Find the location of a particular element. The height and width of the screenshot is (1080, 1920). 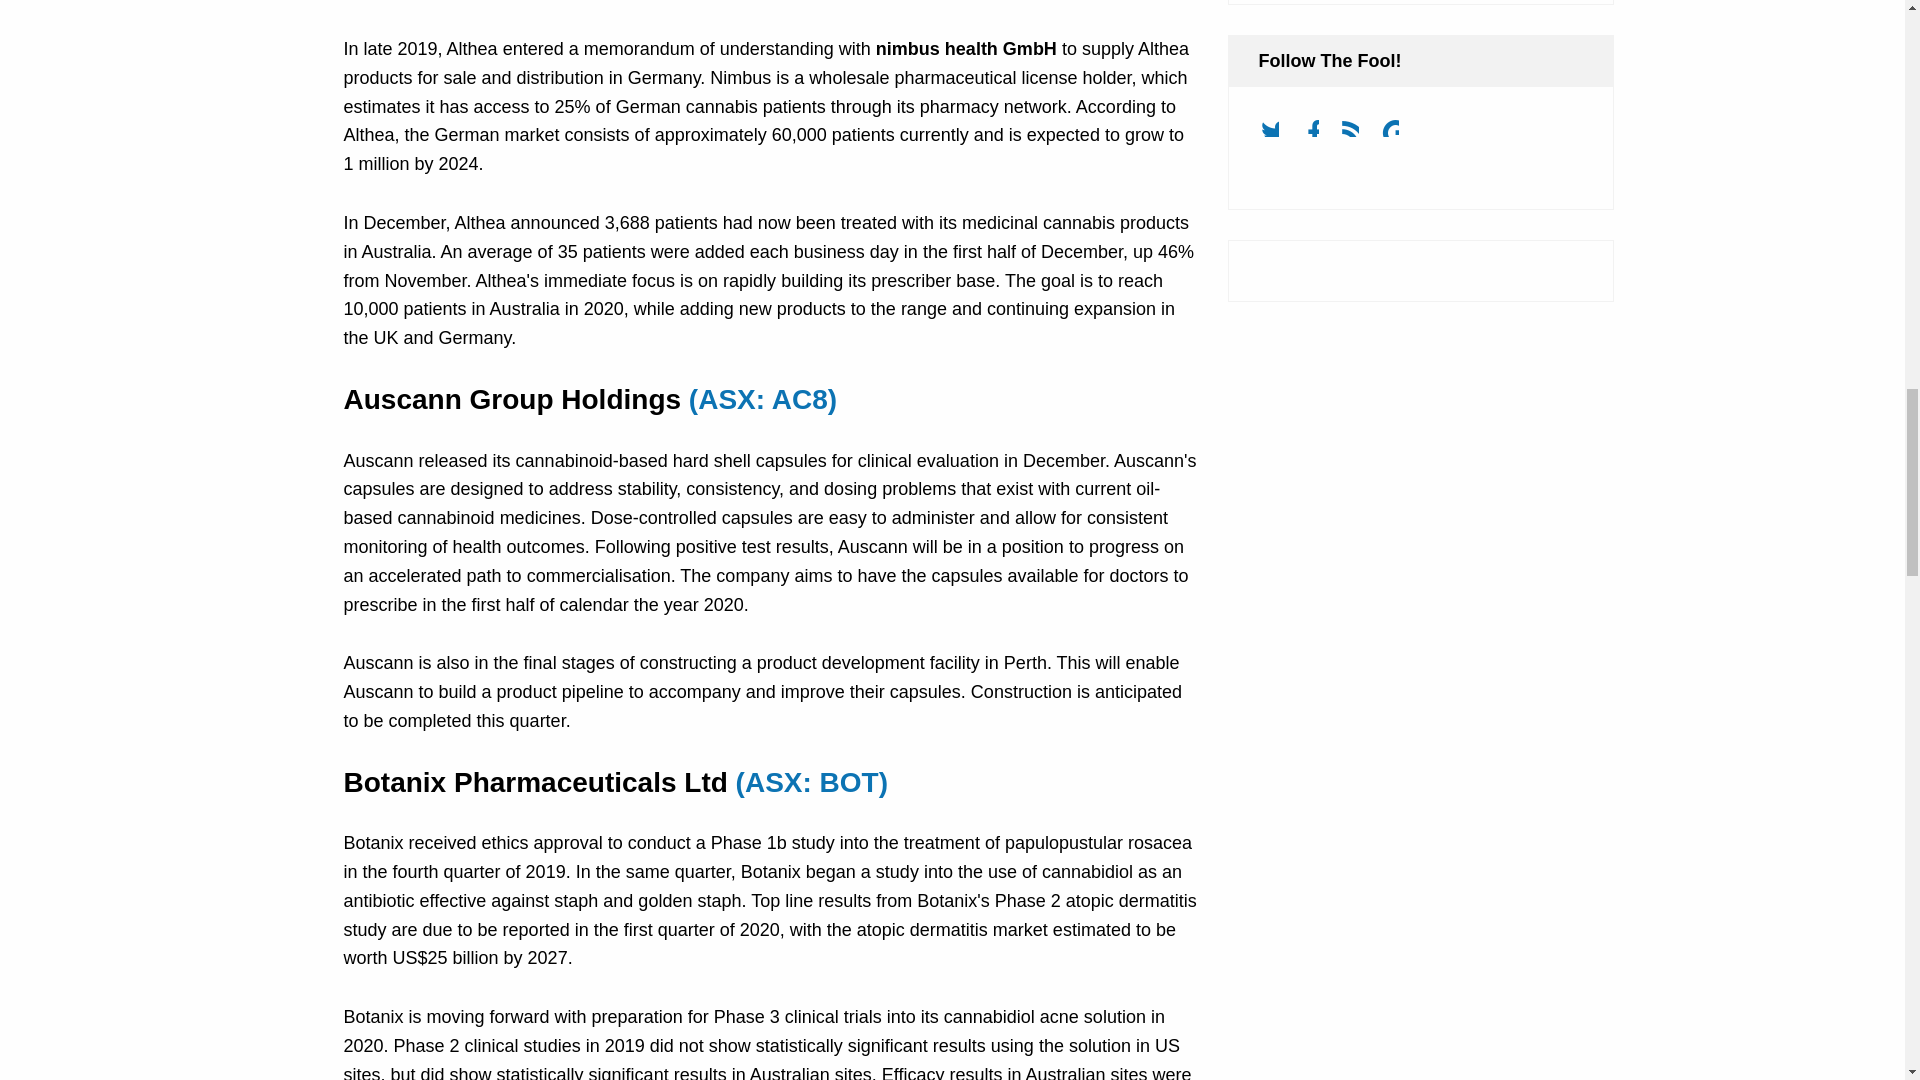

The Motley Fool Google News Feed is located at coordinates (1398, 134).